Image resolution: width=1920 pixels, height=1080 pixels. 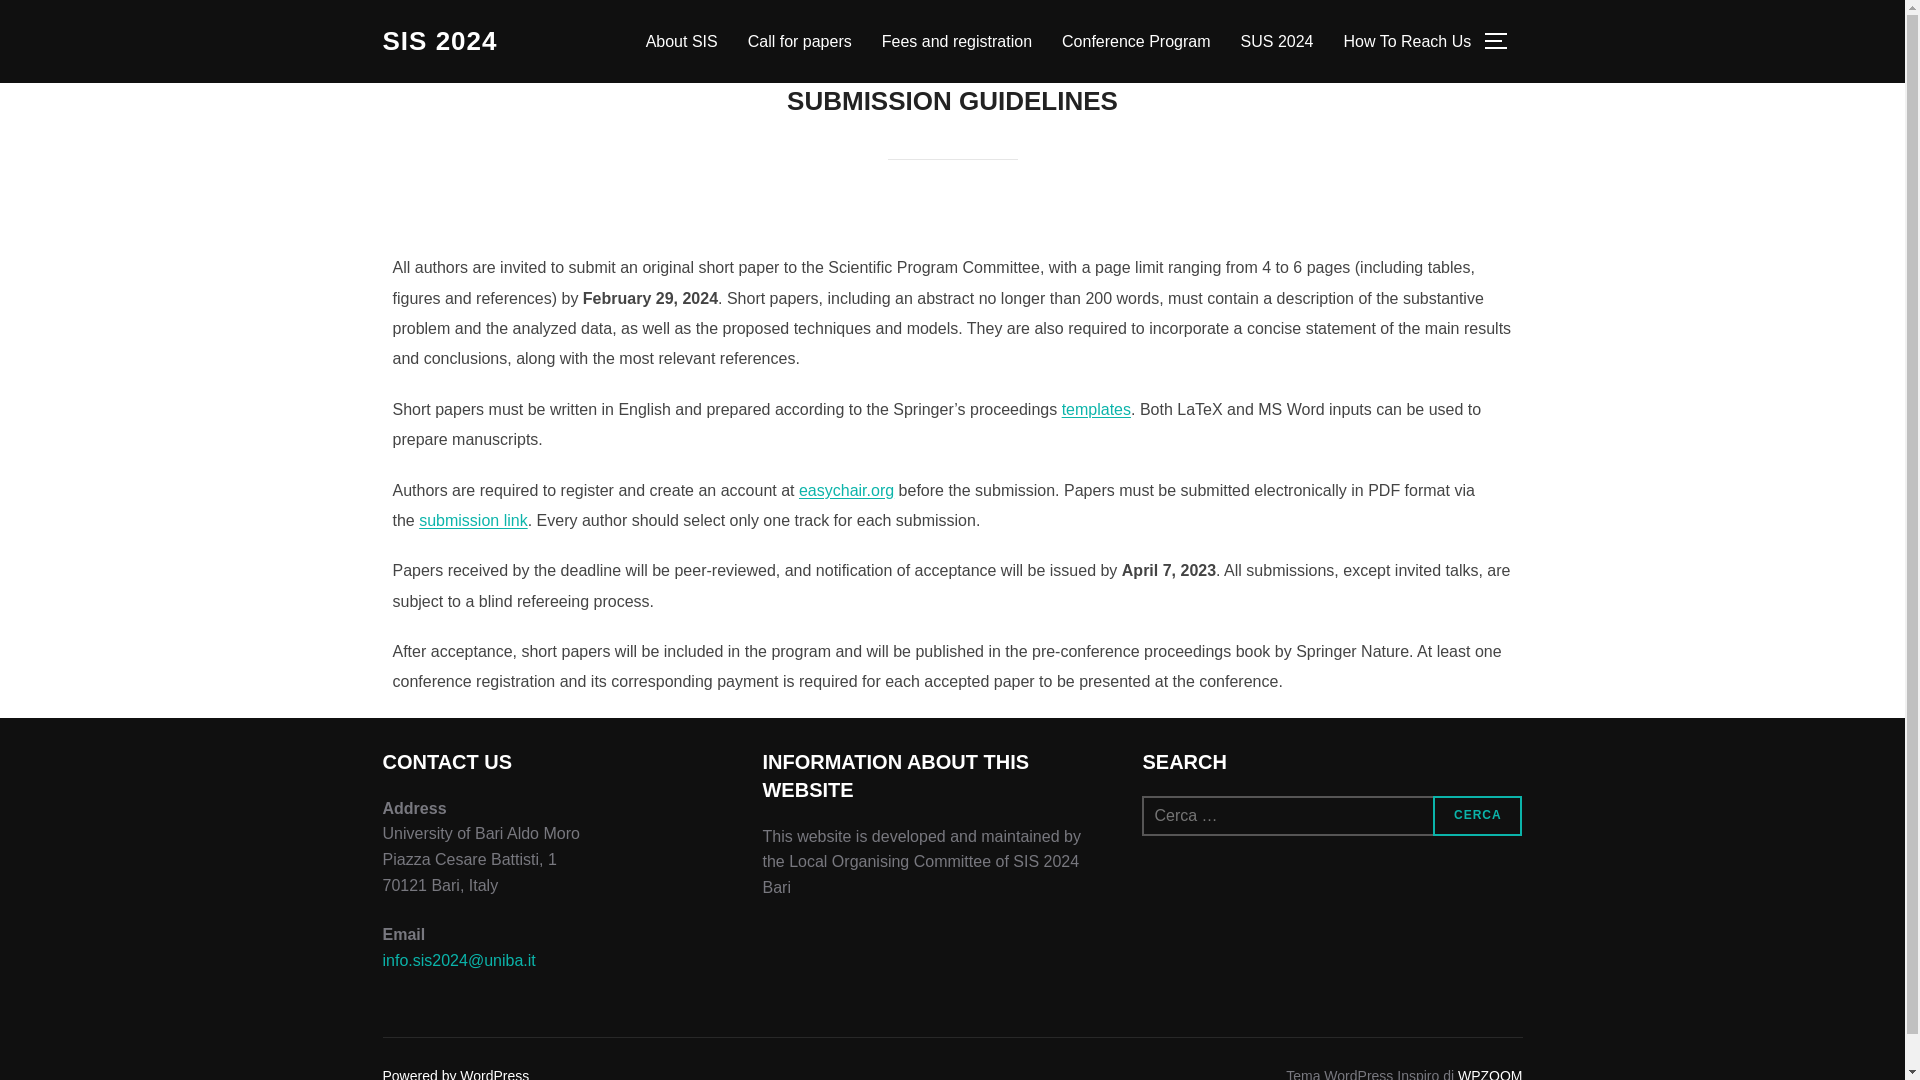 What do you see at coordinates (1096, 408) in the screenshot?
I see `templates` at bounding box center [1096, 408].